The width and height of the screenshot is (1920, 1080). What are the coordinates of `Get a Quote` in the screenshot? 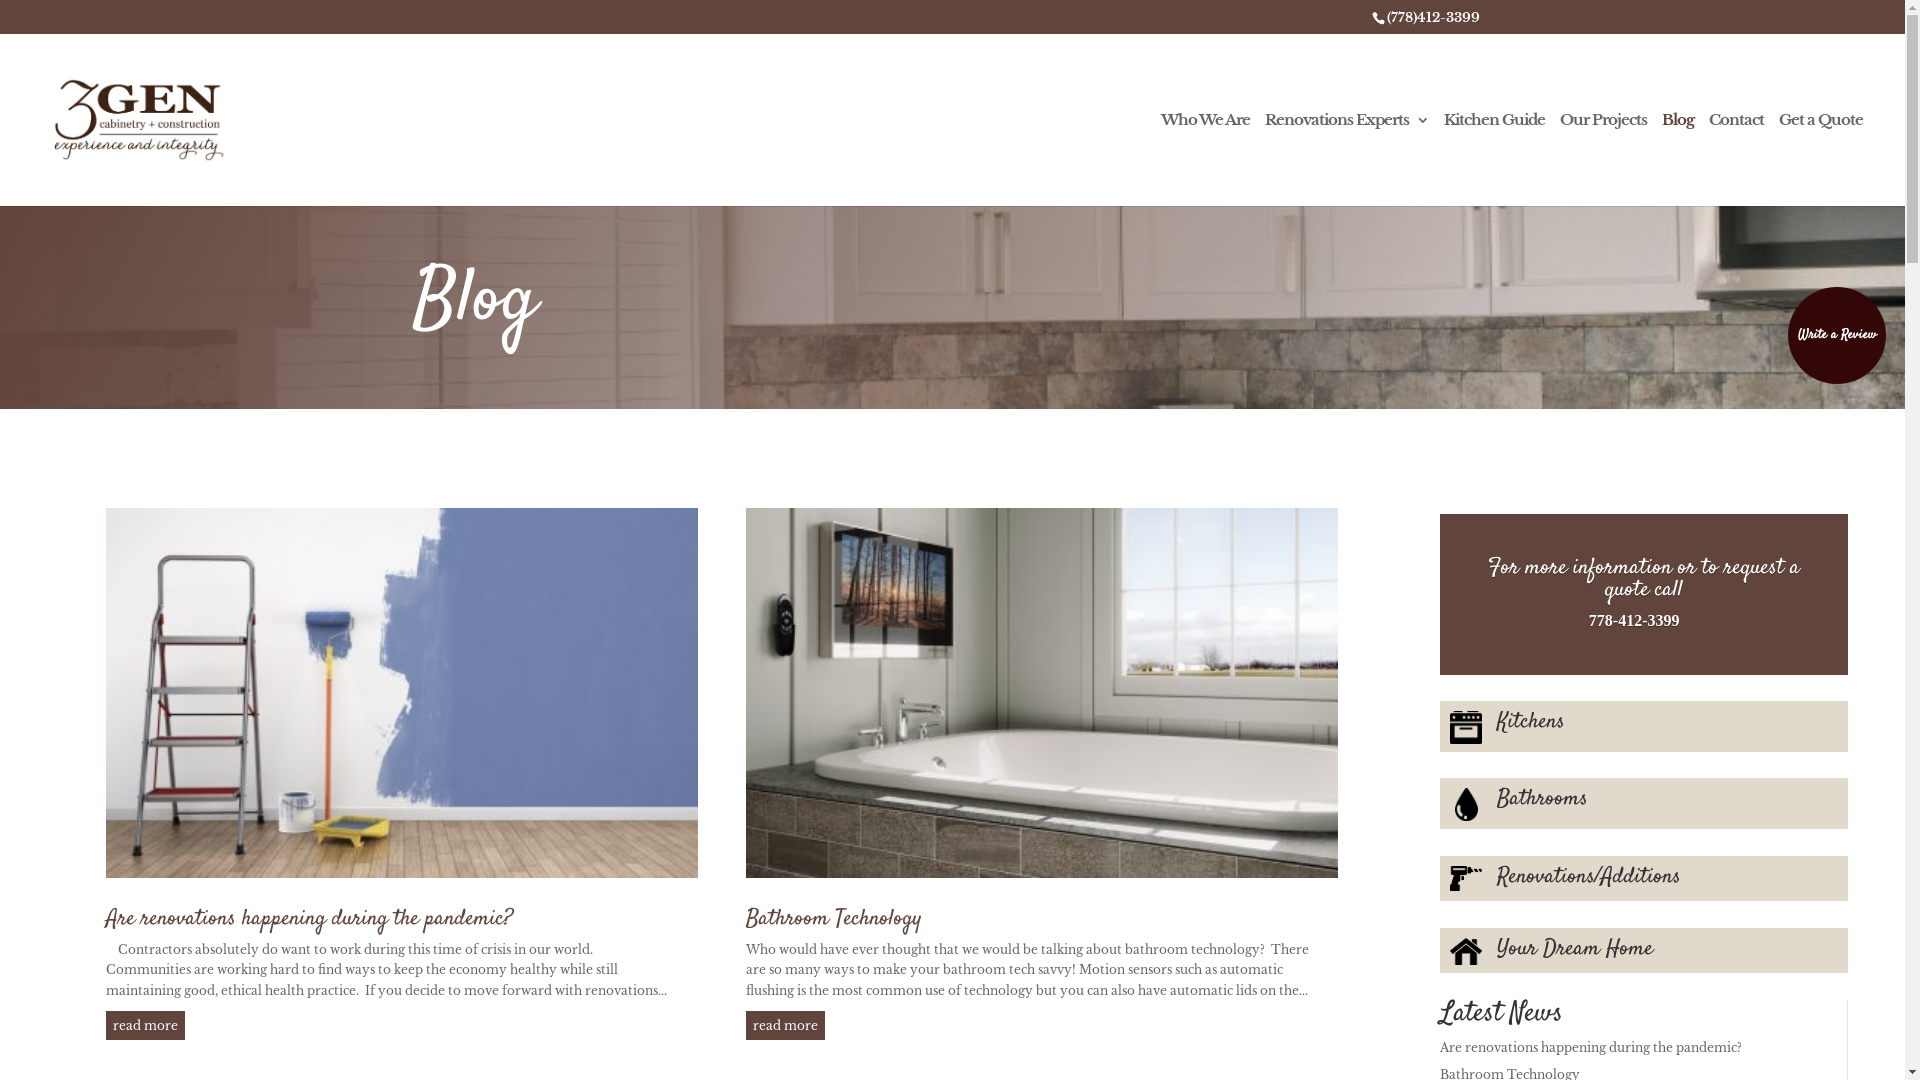 It's located at (1821, 158).